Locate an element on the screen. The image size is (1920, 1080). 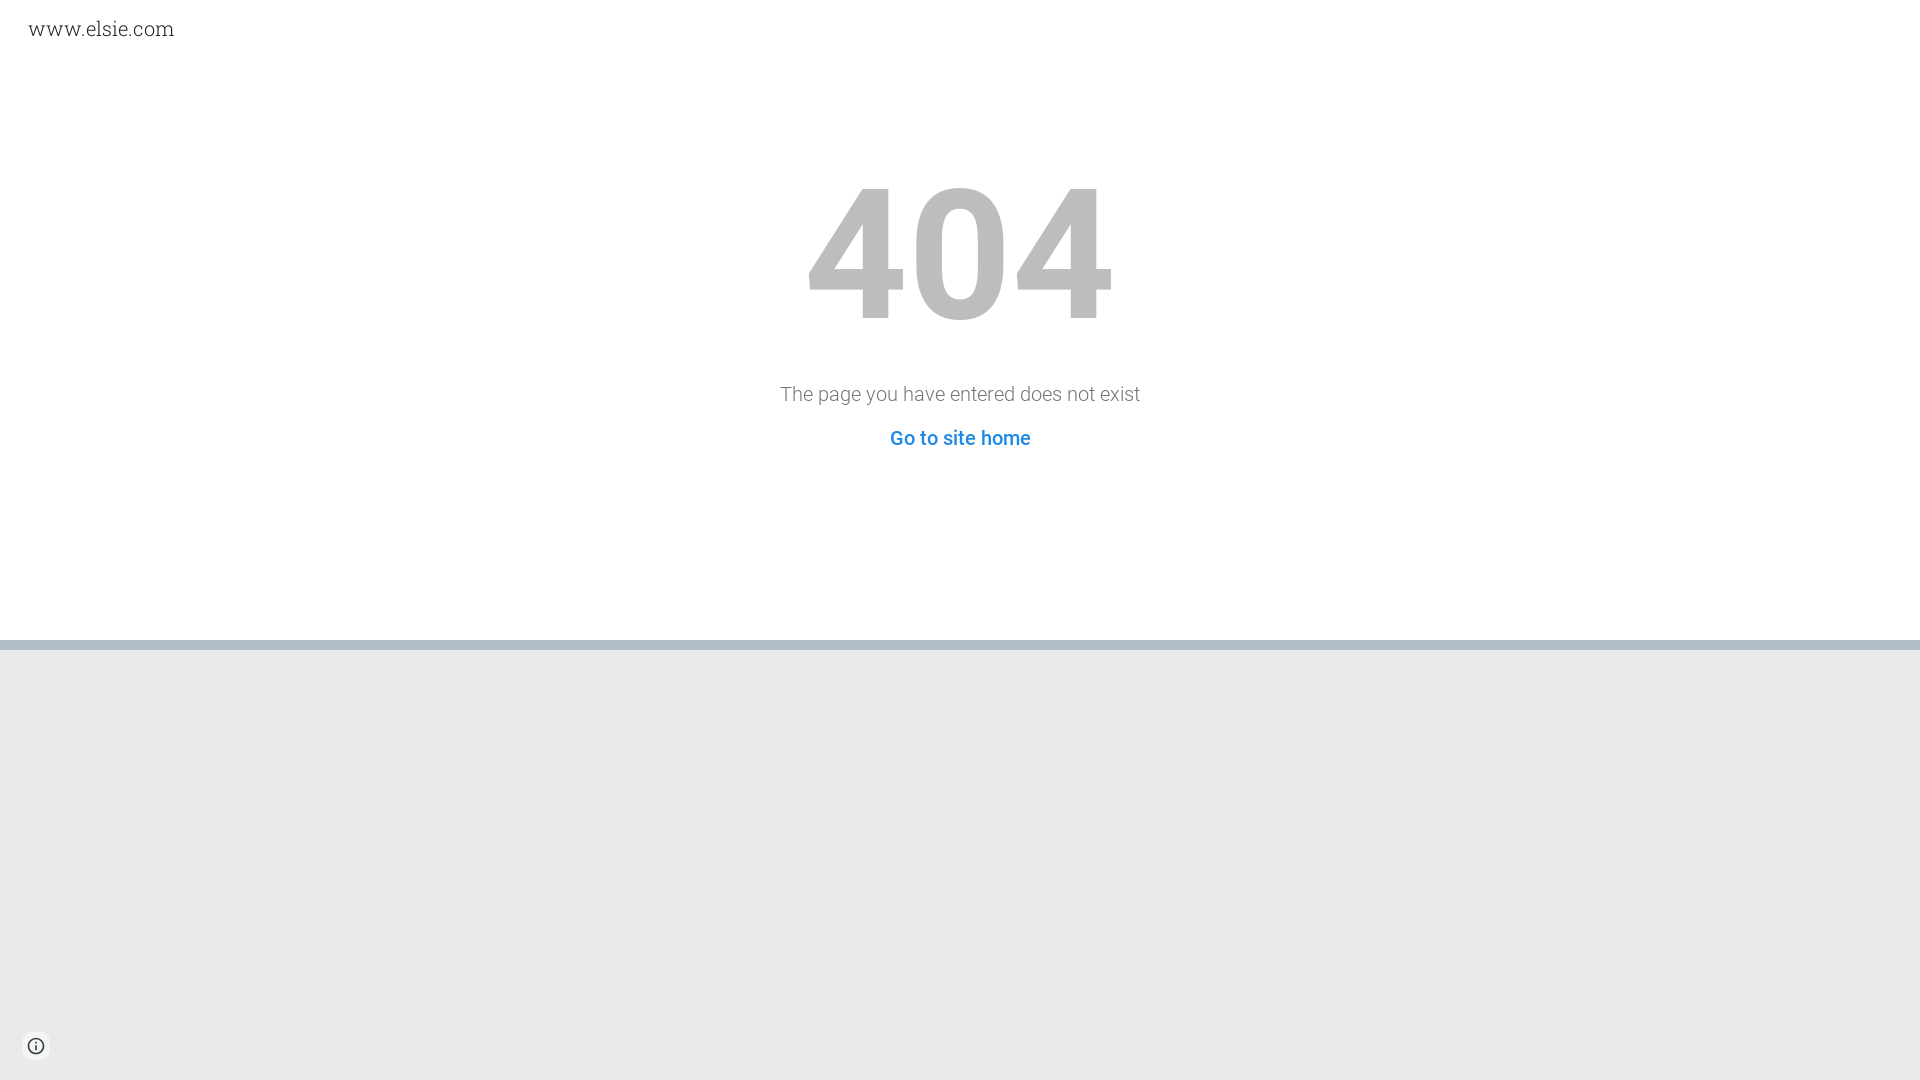
Go to site home is located at coordinates (960, 438).